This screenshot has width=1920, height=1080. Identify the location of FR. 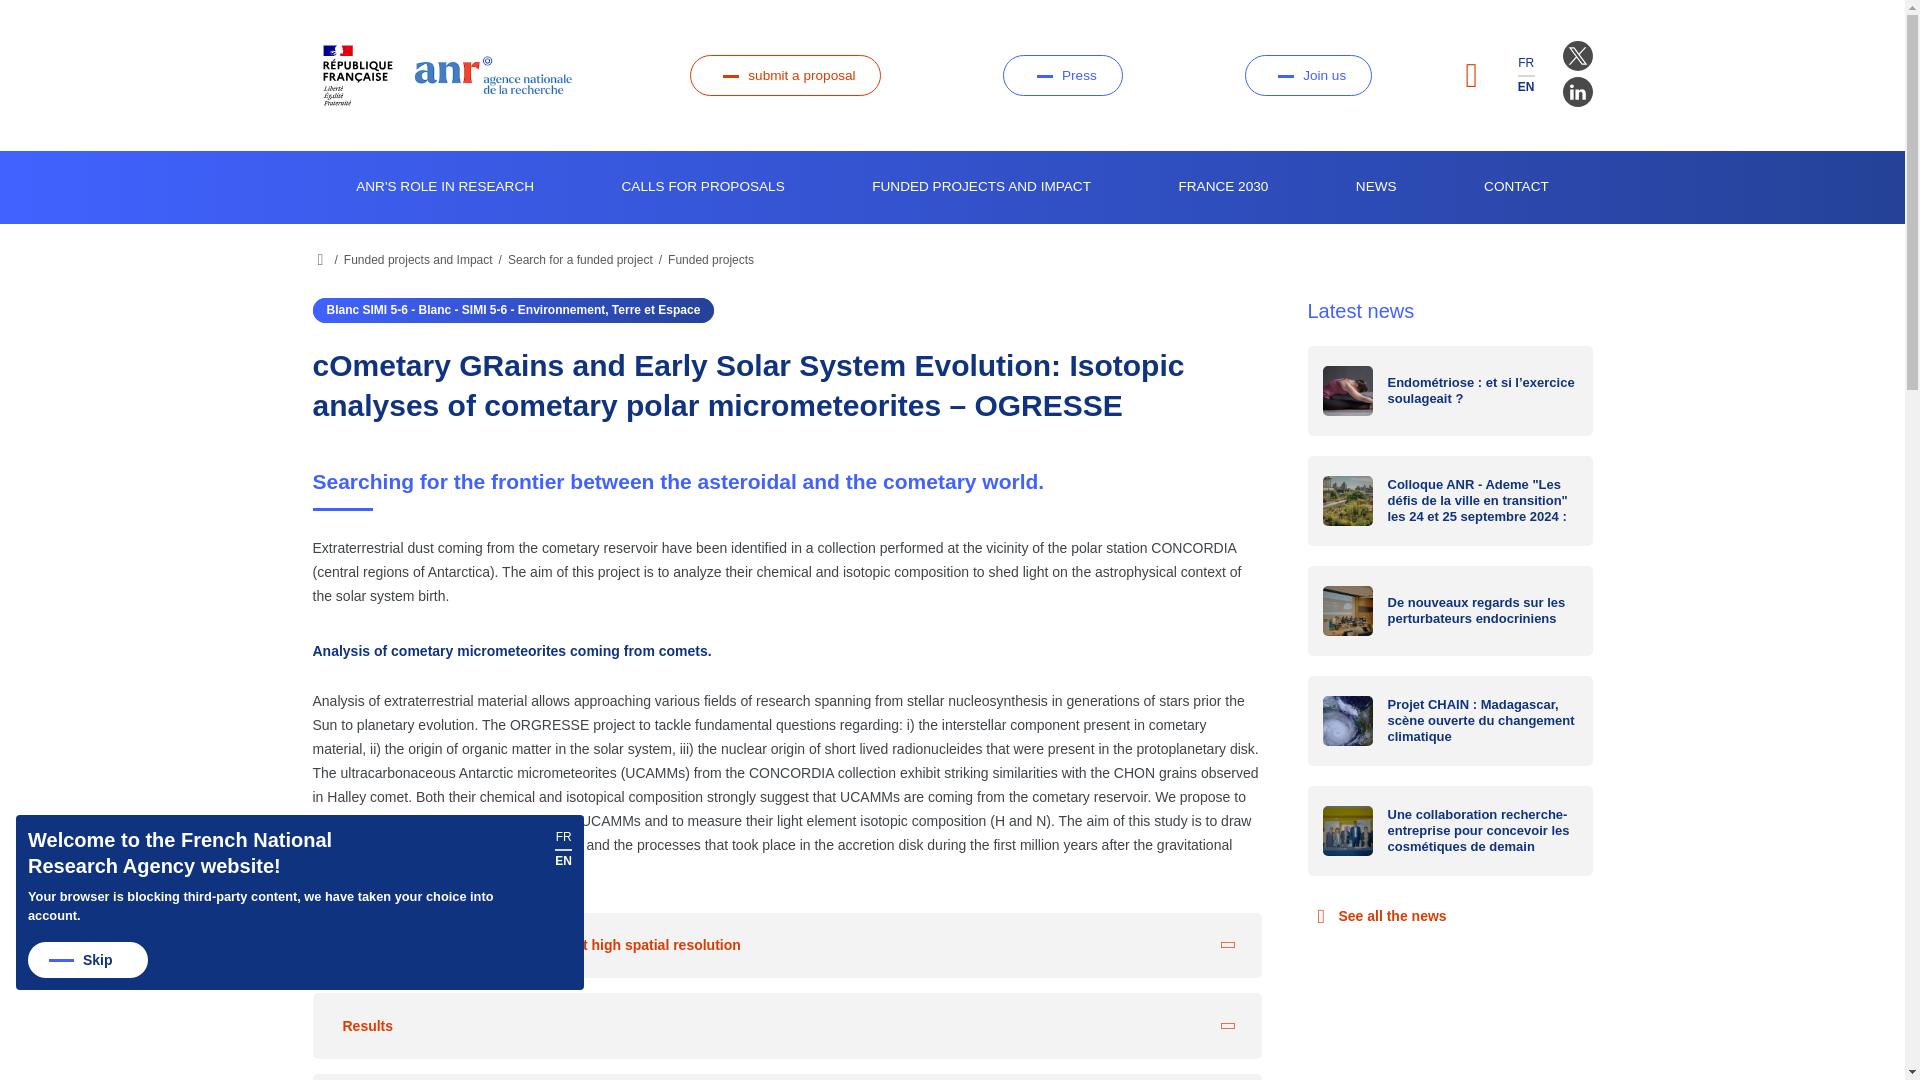
(1526, 63).